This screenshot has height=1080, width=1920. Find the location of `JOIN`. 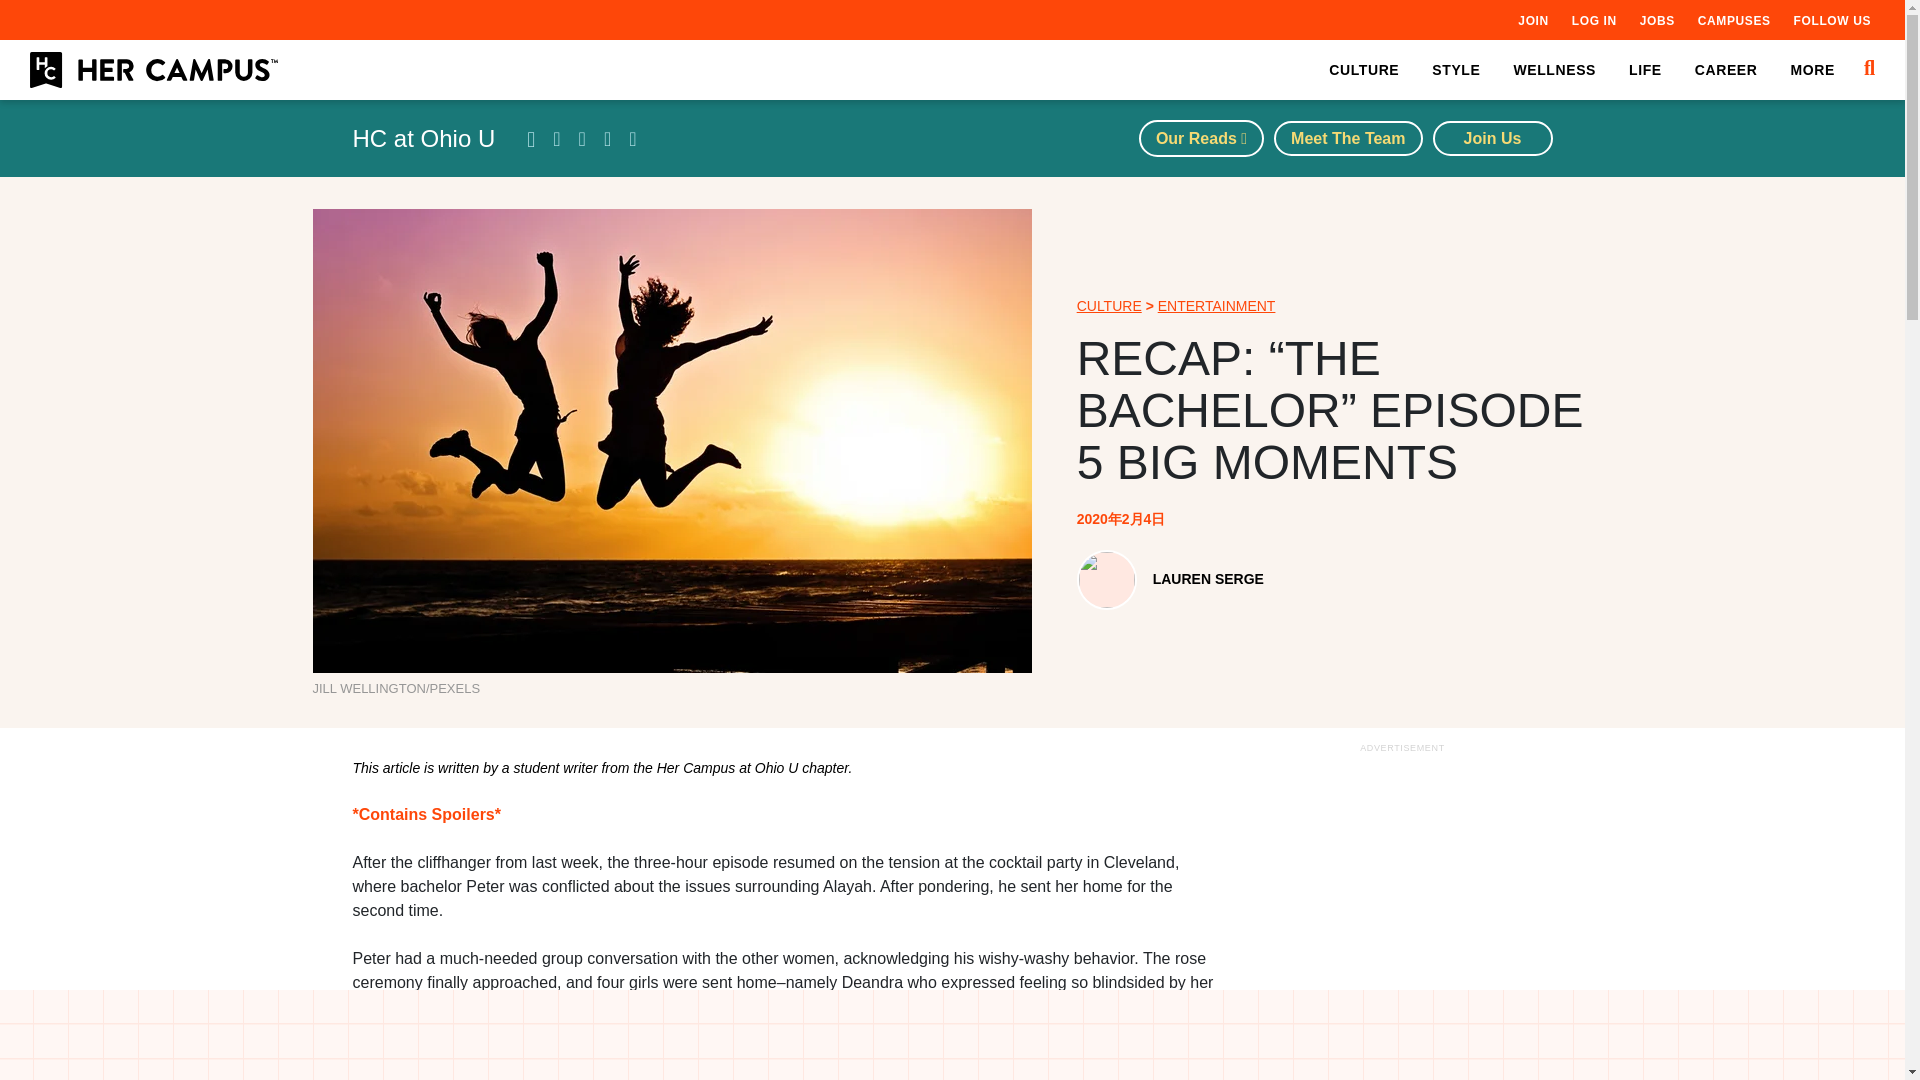

JOIN is located at coordinates (1532, 20).